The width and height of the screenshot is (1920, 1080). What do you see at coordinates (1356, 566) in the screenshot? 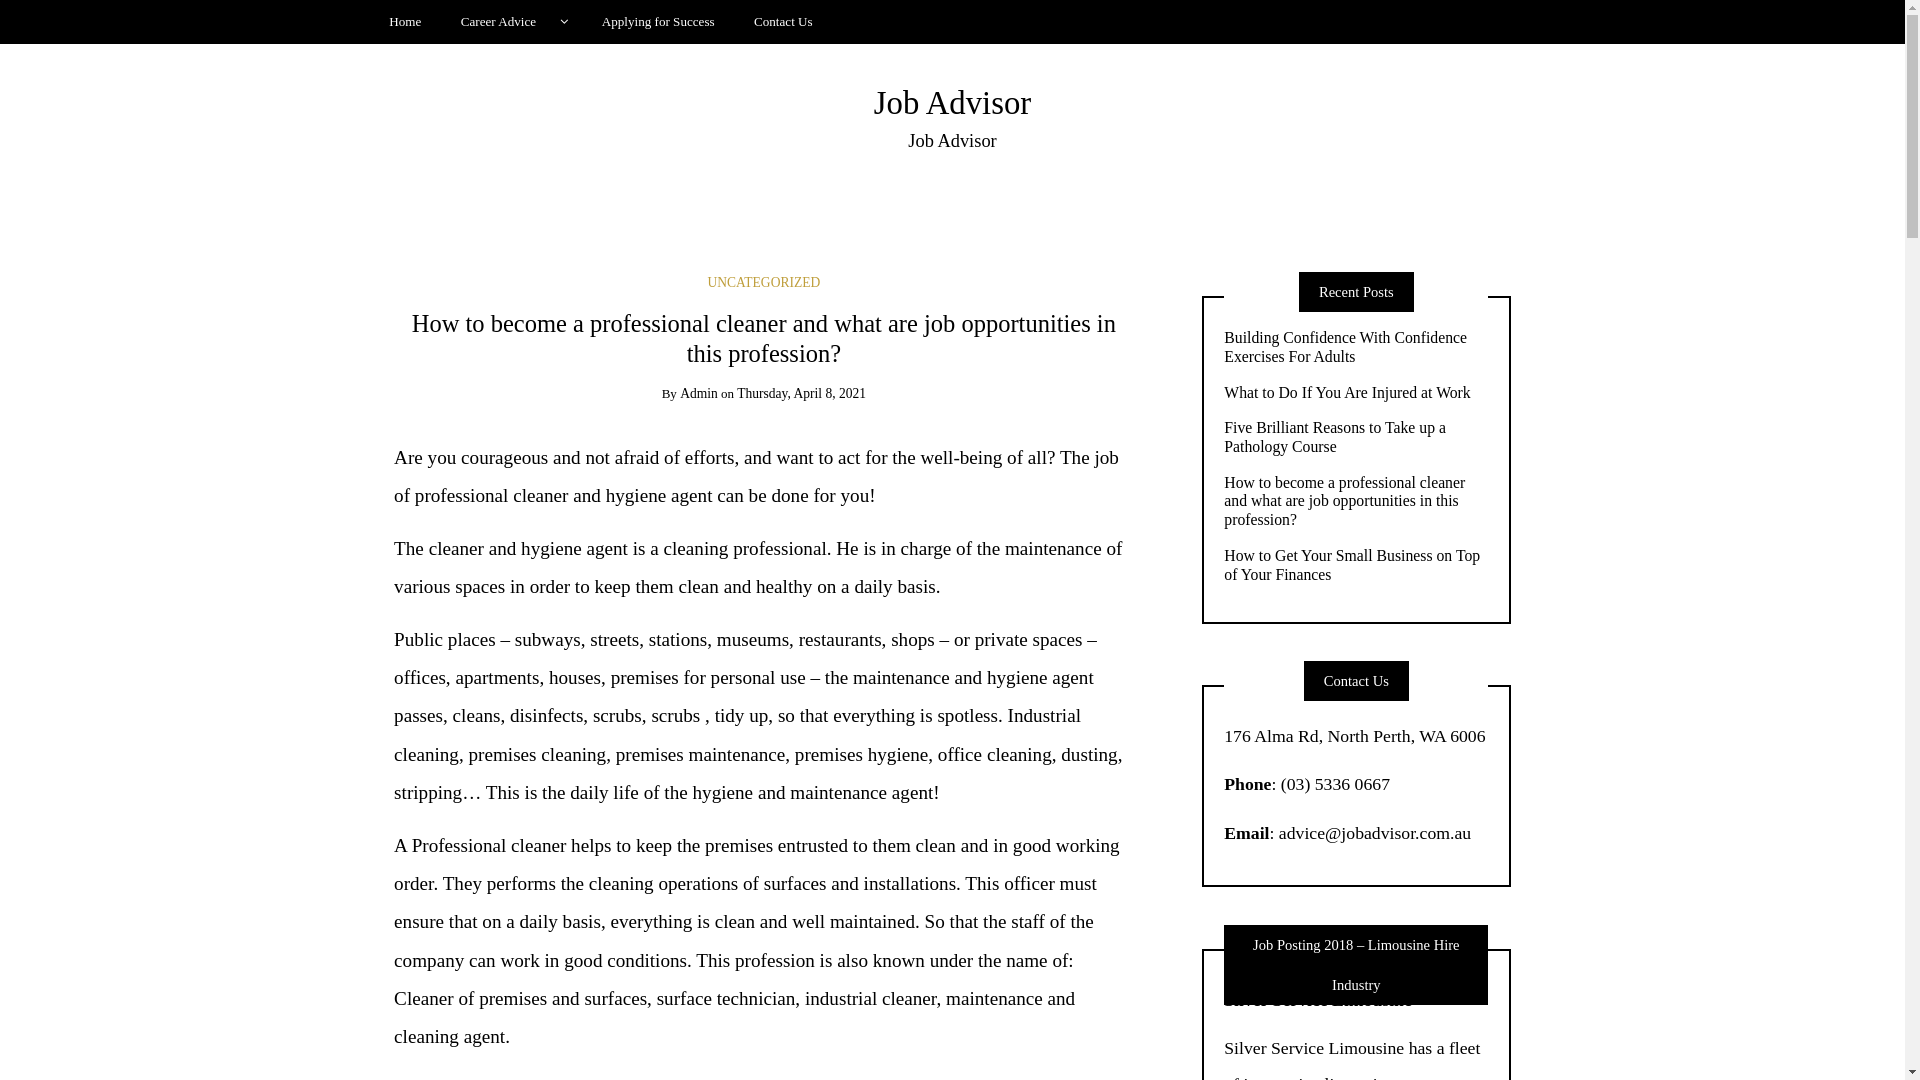
I see `How to Get Your Small Business on Top of Your Finances` at bounding box center [1356, 566].